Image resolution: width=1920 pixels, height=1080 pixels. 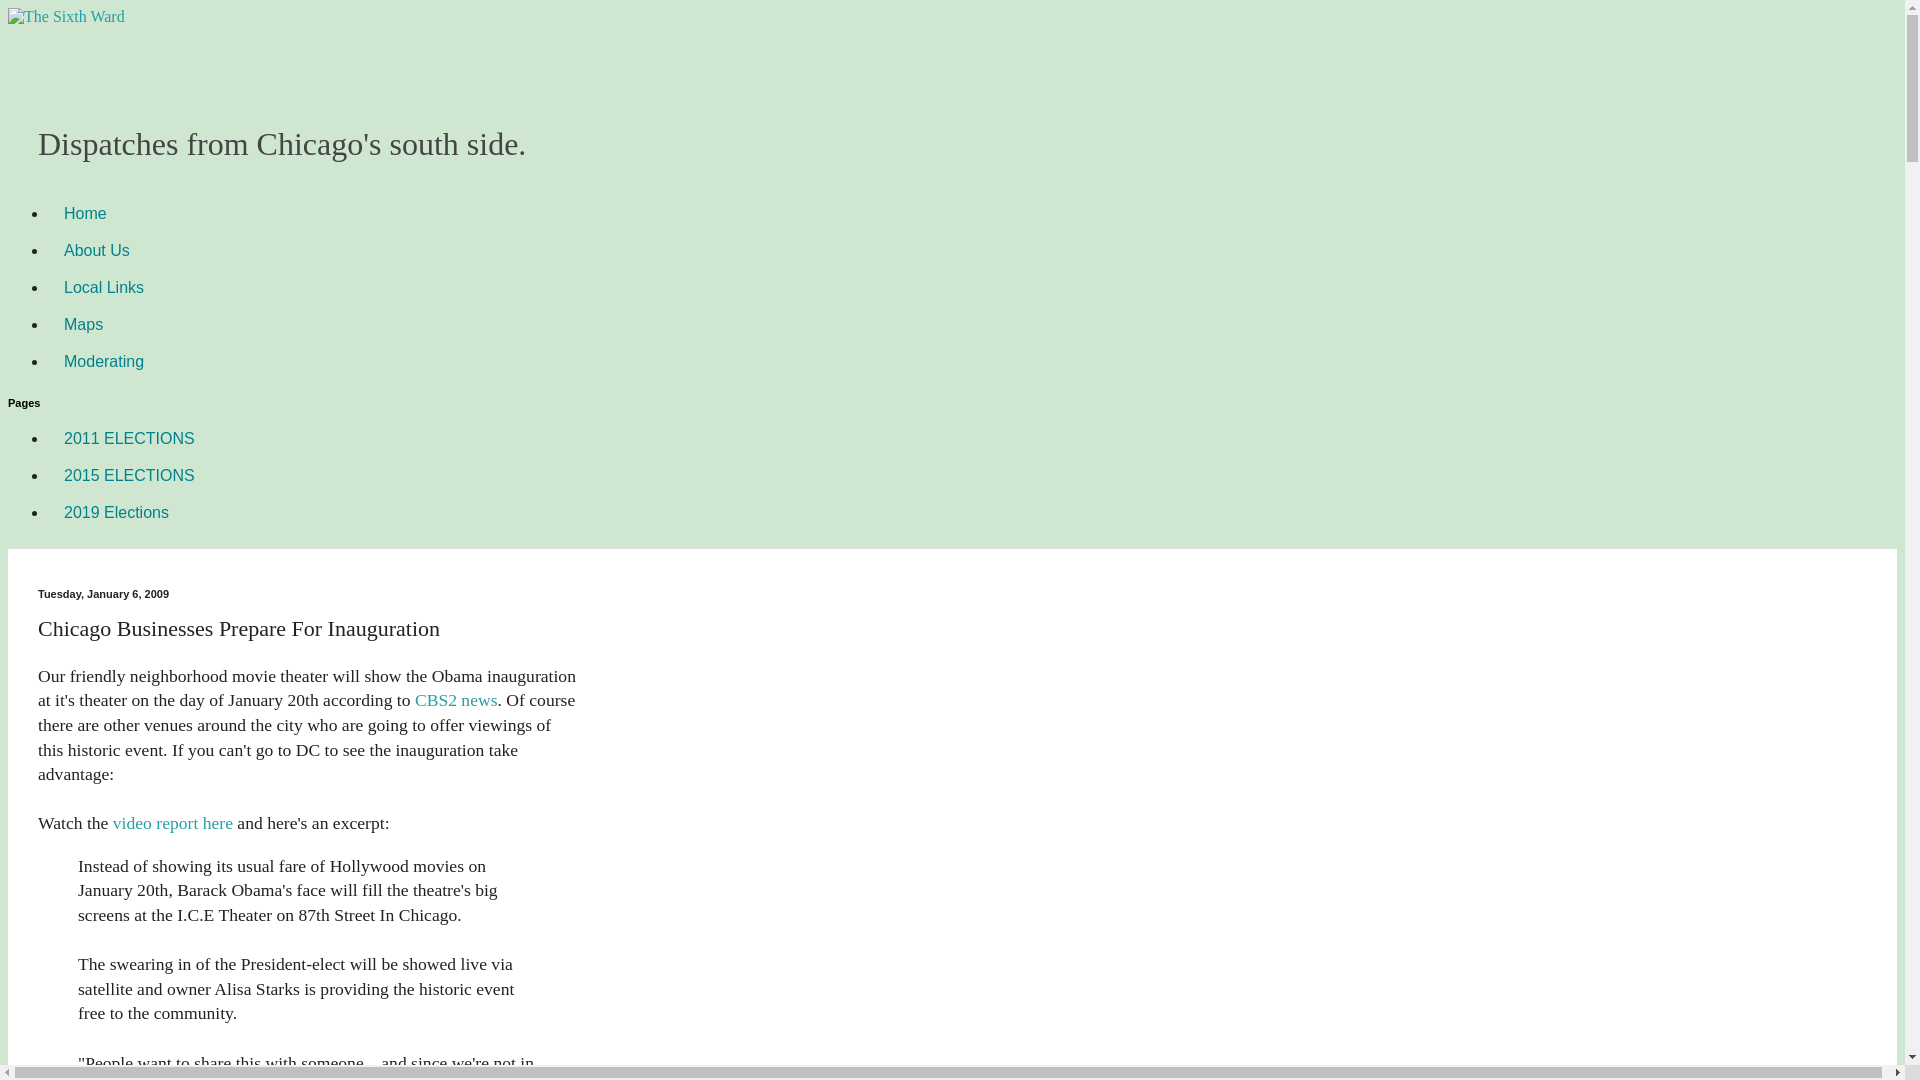 What do you see at coordinates (130, 474) in the screenshot?
I see `2015 ELECTIONS` at bounding box center [130, 474].